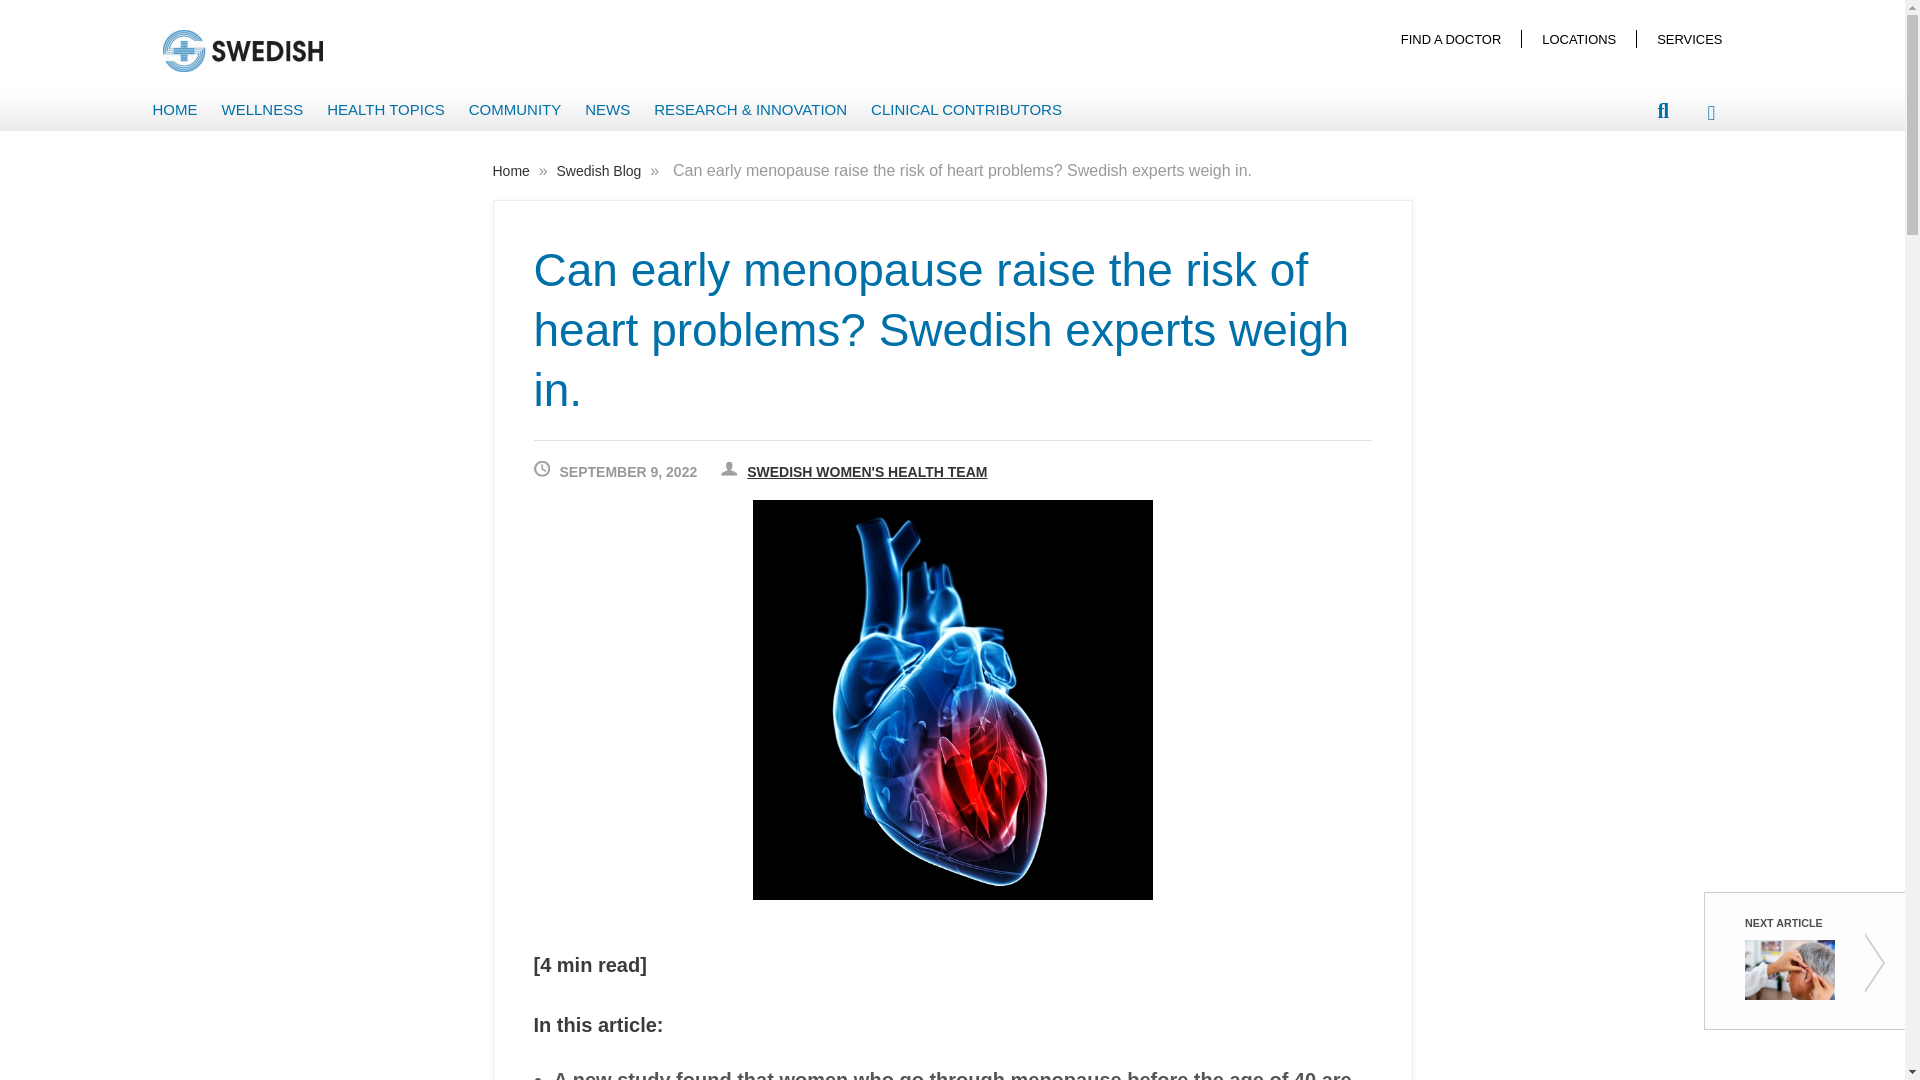 The width and height of the screenshot is (1920, 1080). Describe the element at coordinates (512, 171) in the screenshot. I see `Home` at that location.